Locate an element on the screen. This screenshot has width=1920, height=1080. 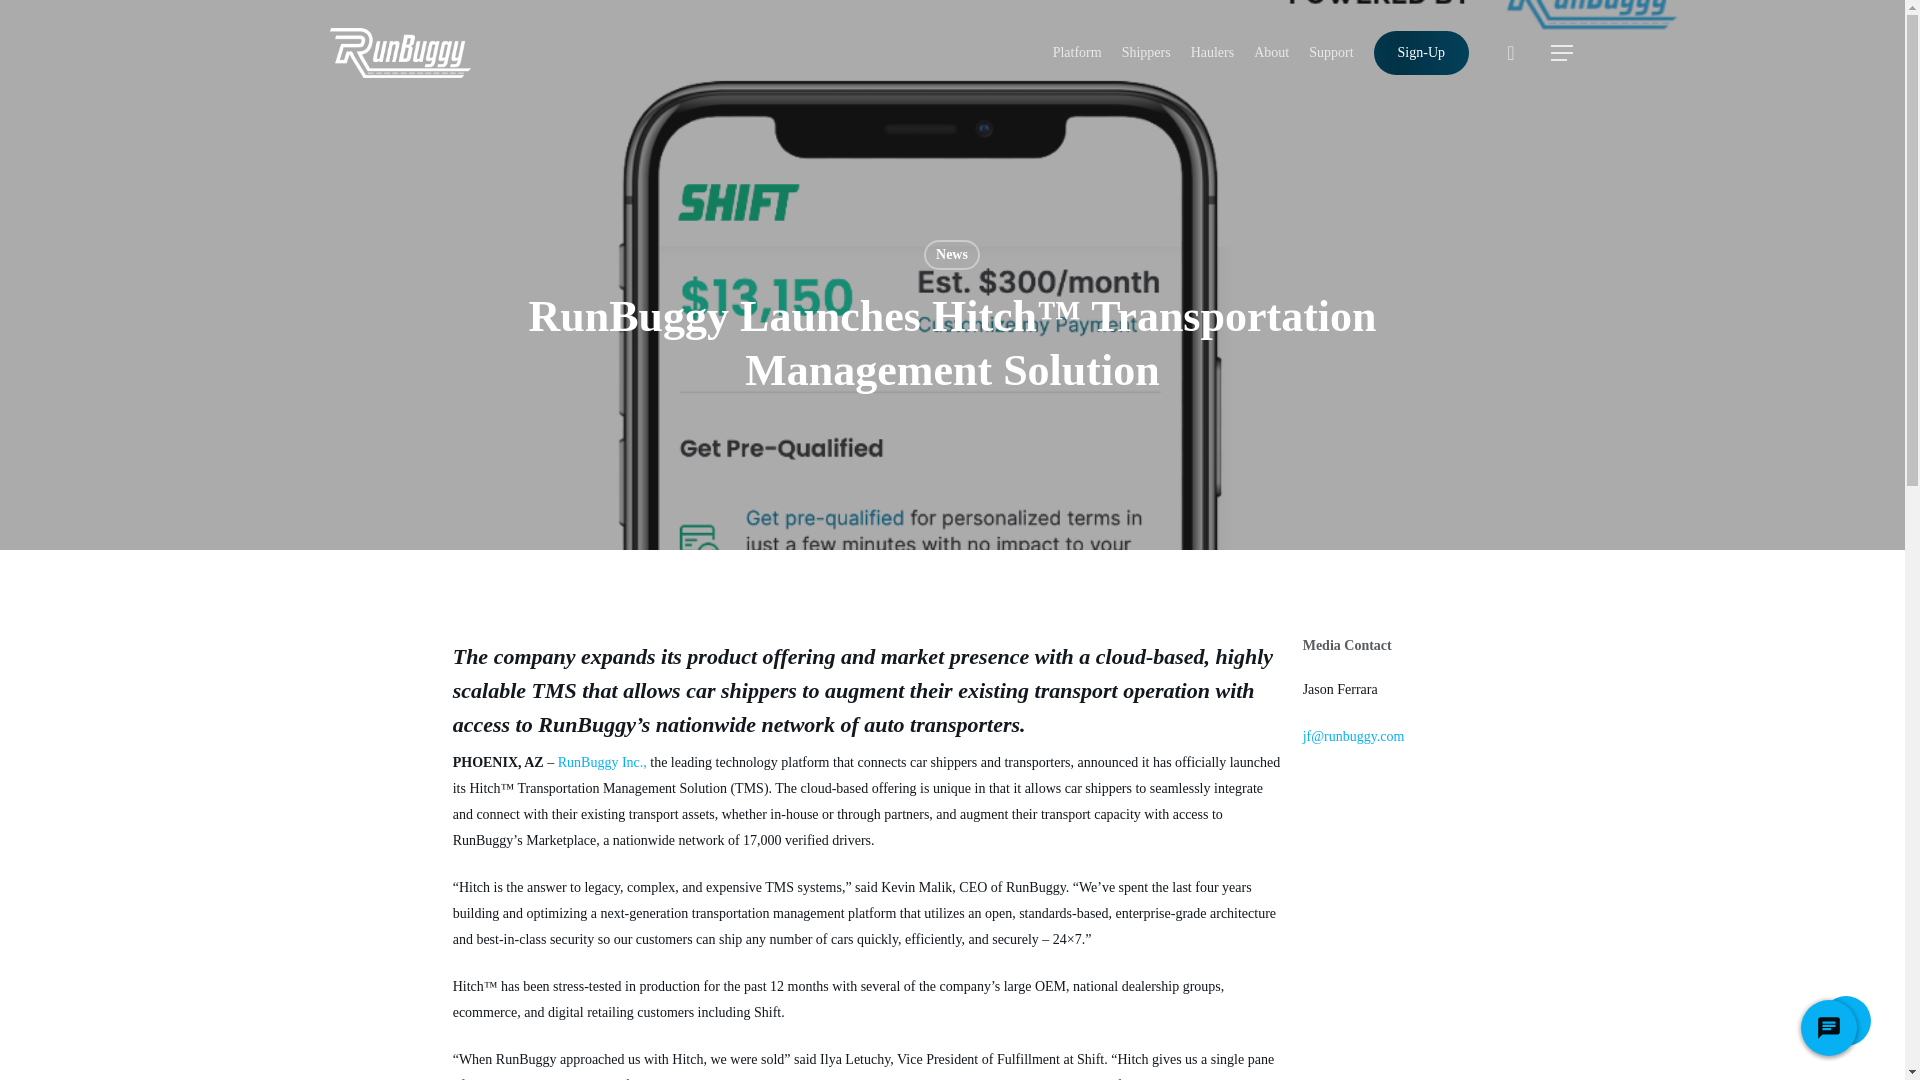
Support is located at coordinates (1331, 52).